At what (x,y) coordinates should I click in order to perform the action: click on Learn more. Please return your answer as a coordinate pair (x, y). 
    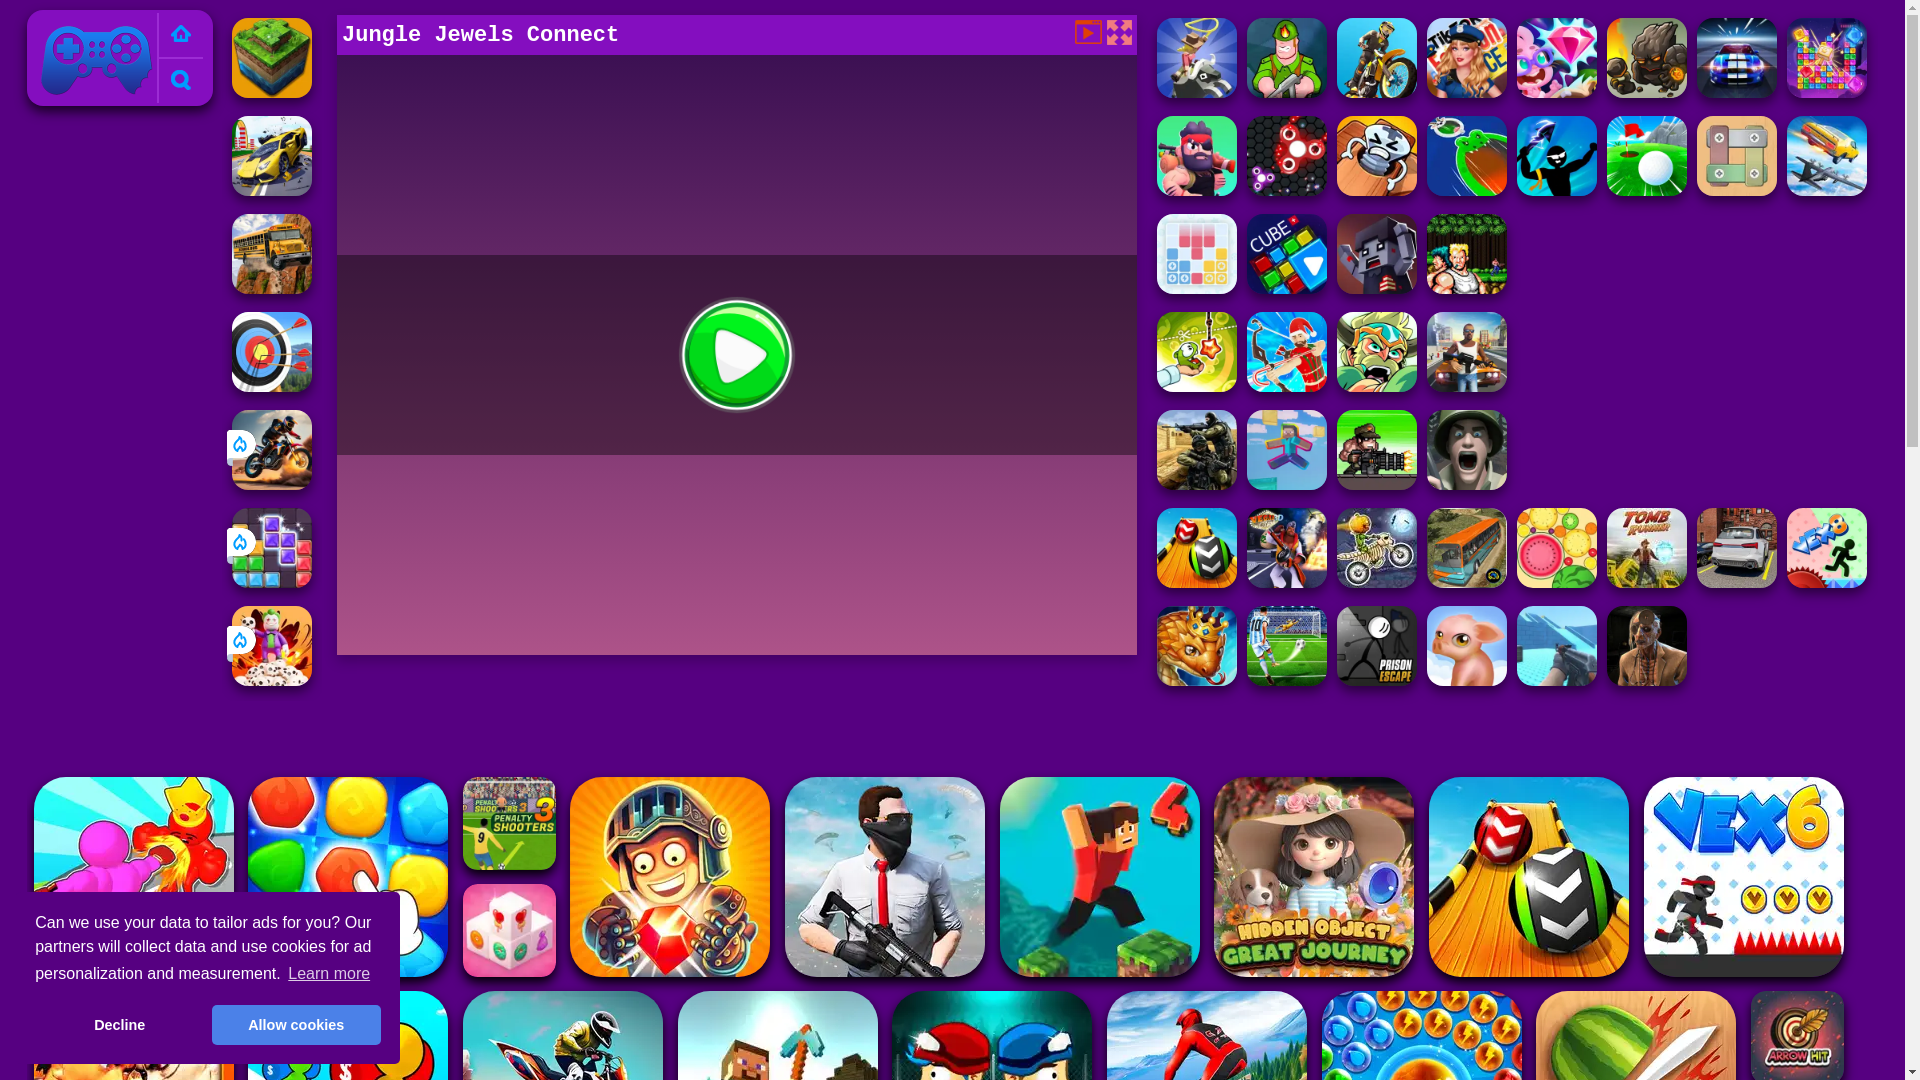
    Looking at the image, I should click on (328, 974).